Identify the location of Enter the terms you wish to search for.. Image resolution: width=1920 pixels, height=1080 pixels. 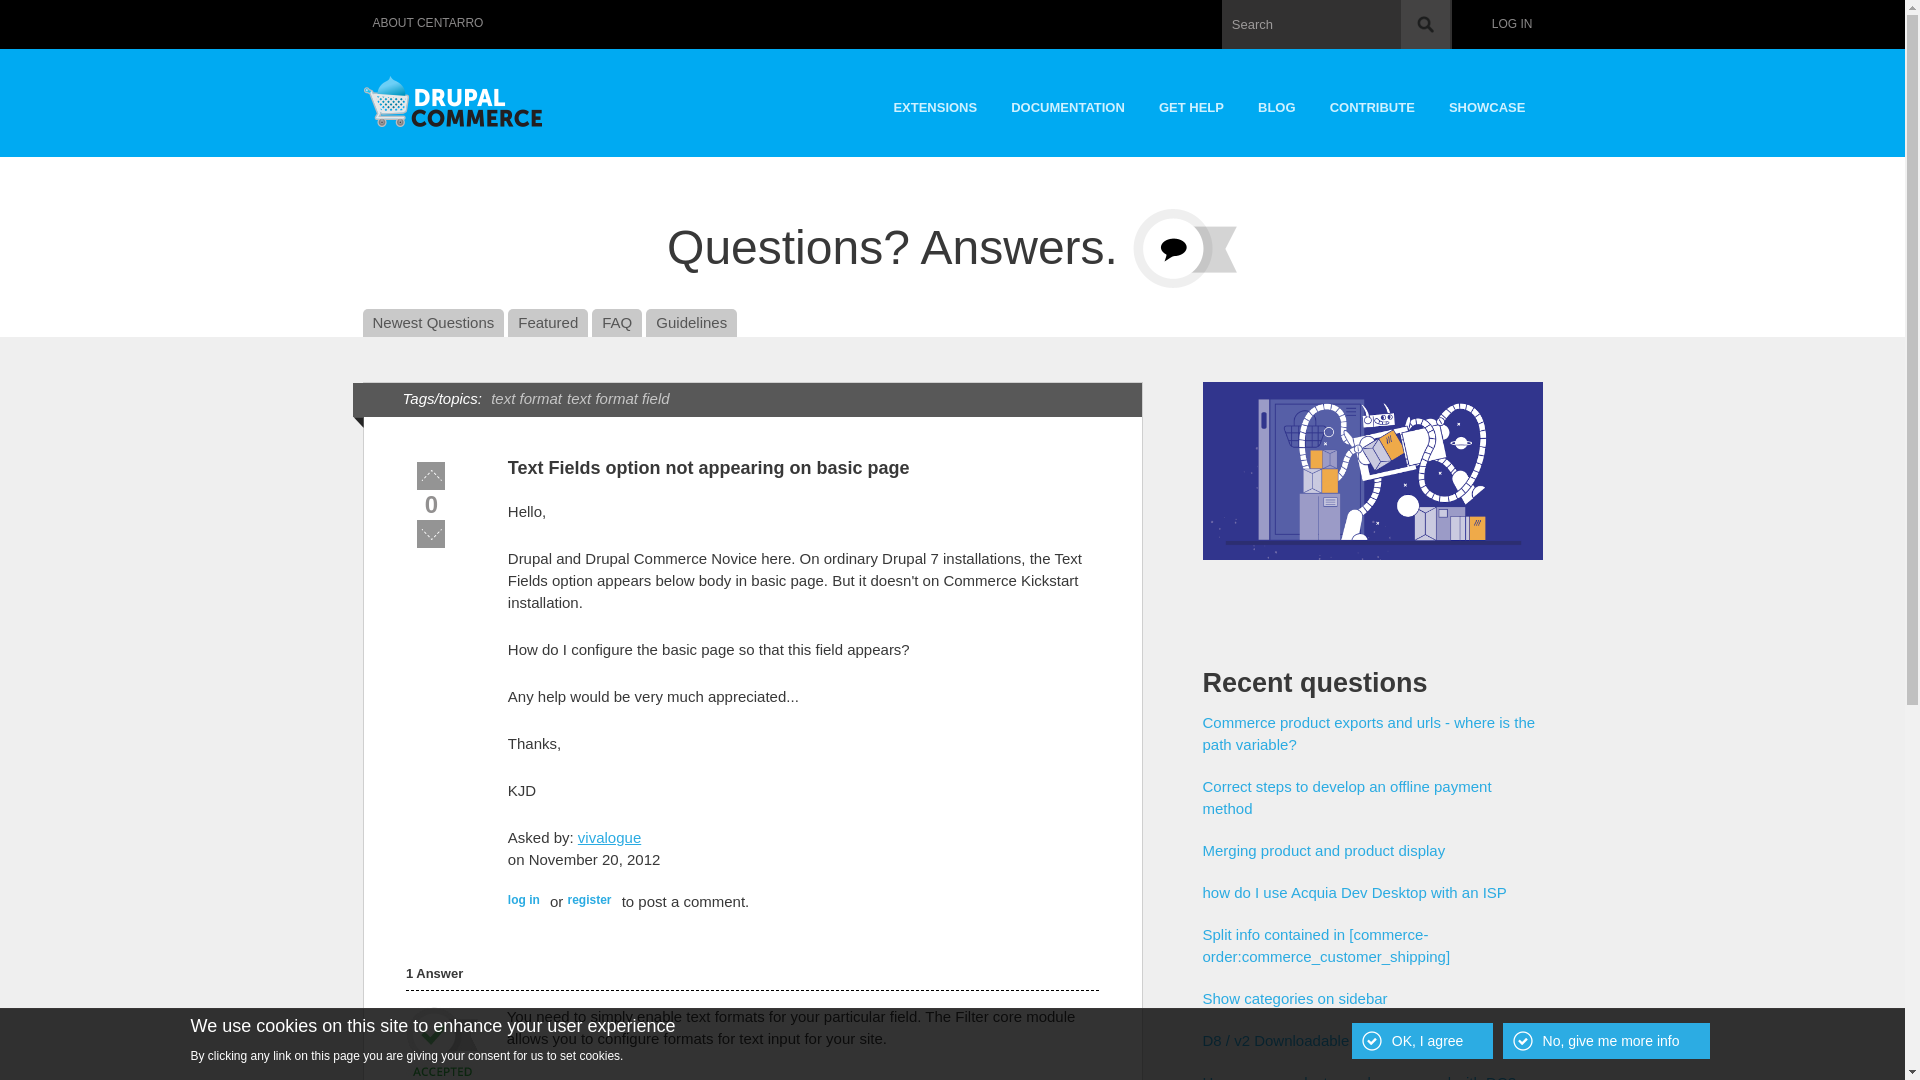
(1336, 24).